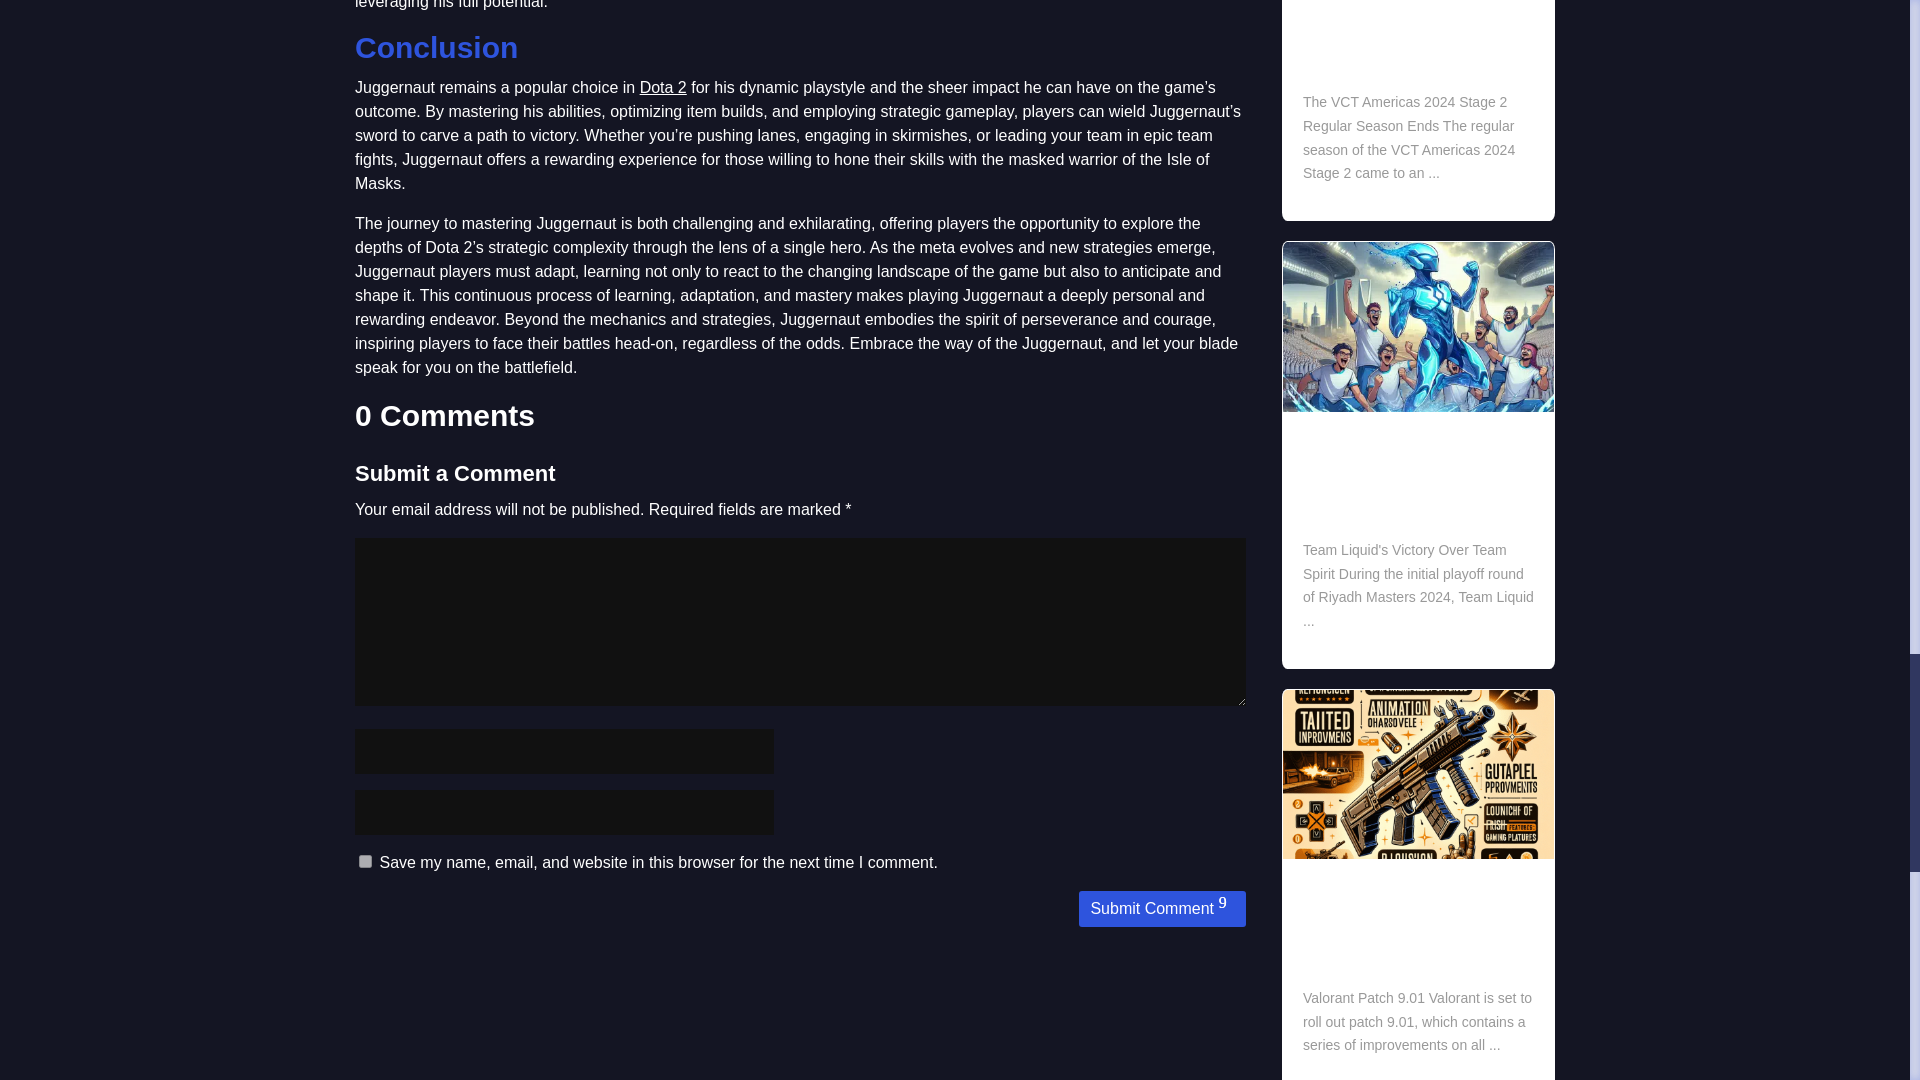 This screenshot has width=1920, height=1080. What do you see at coordinates (1162, 909) in the screenshot?
I see `Submit Comment` at bounding box center [1162, 909].